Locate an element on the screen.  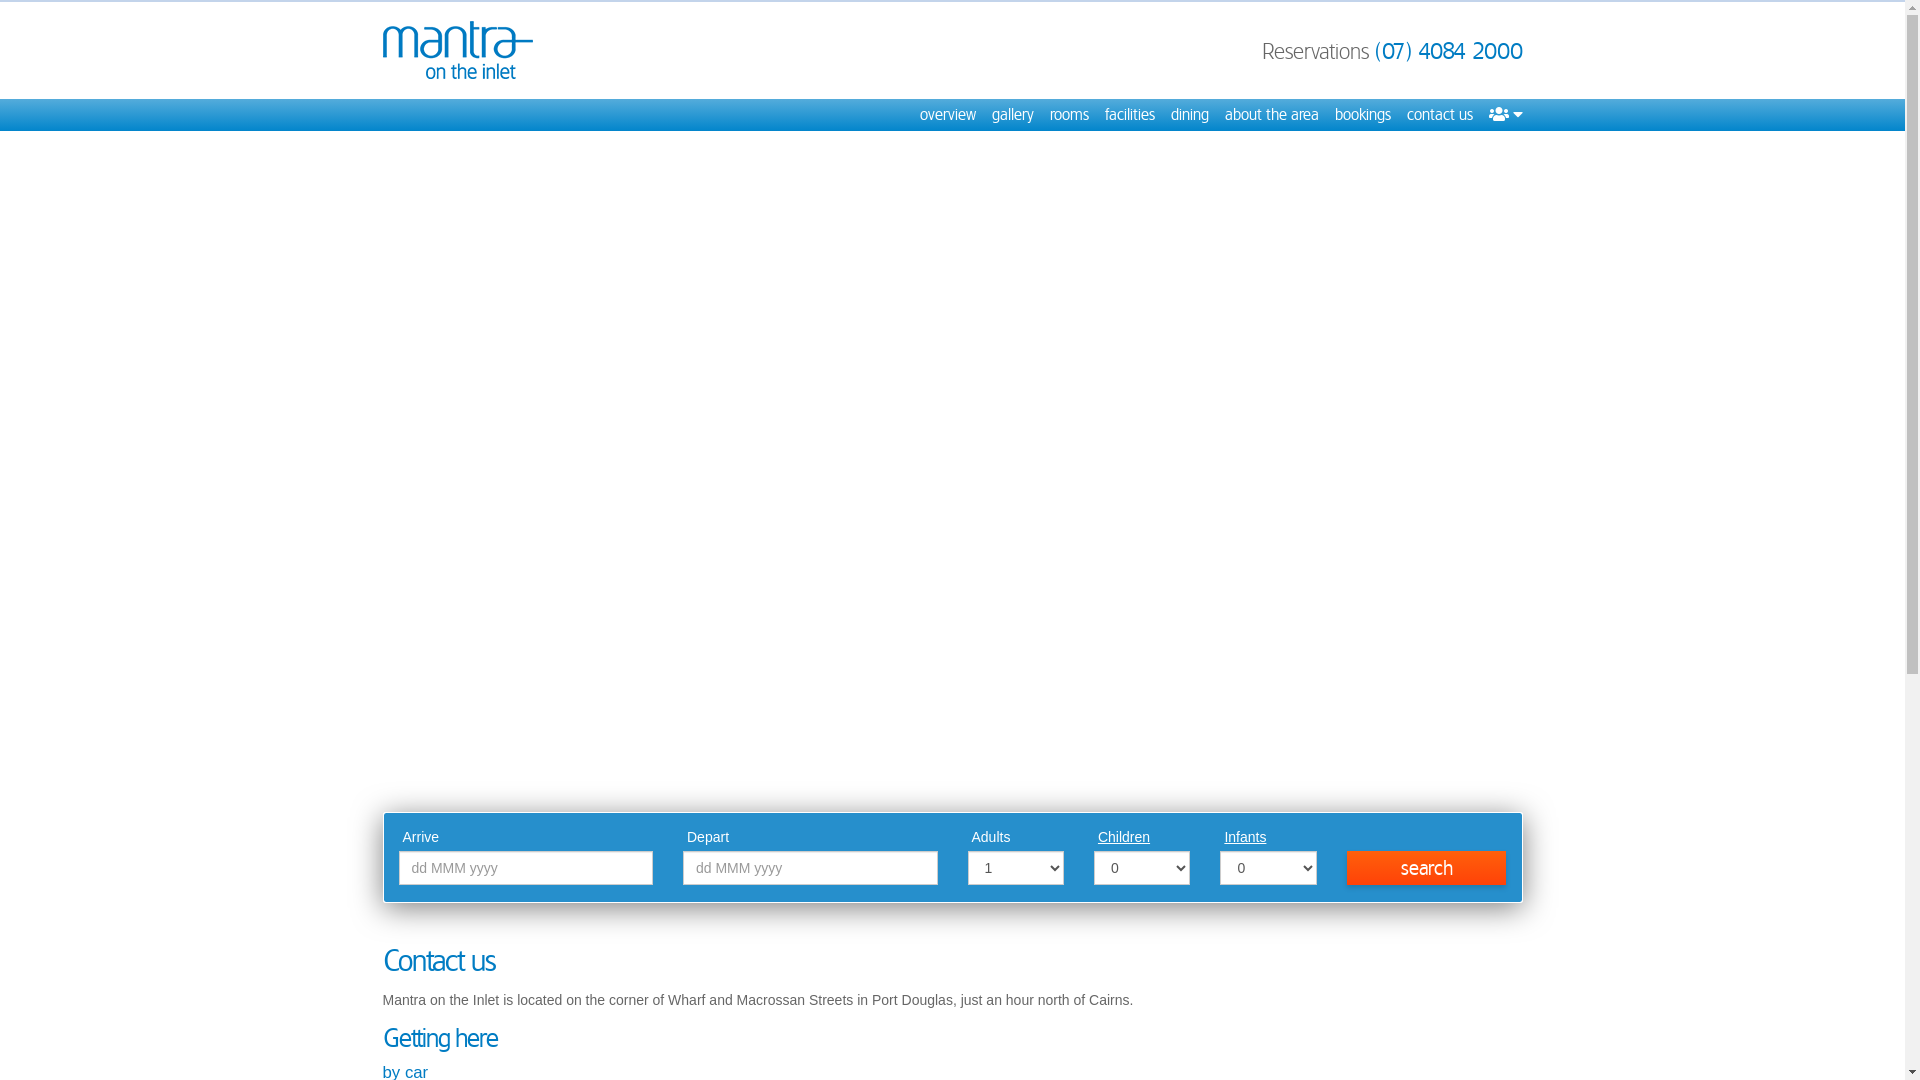
facilities is located at coordinates (1129, 115).